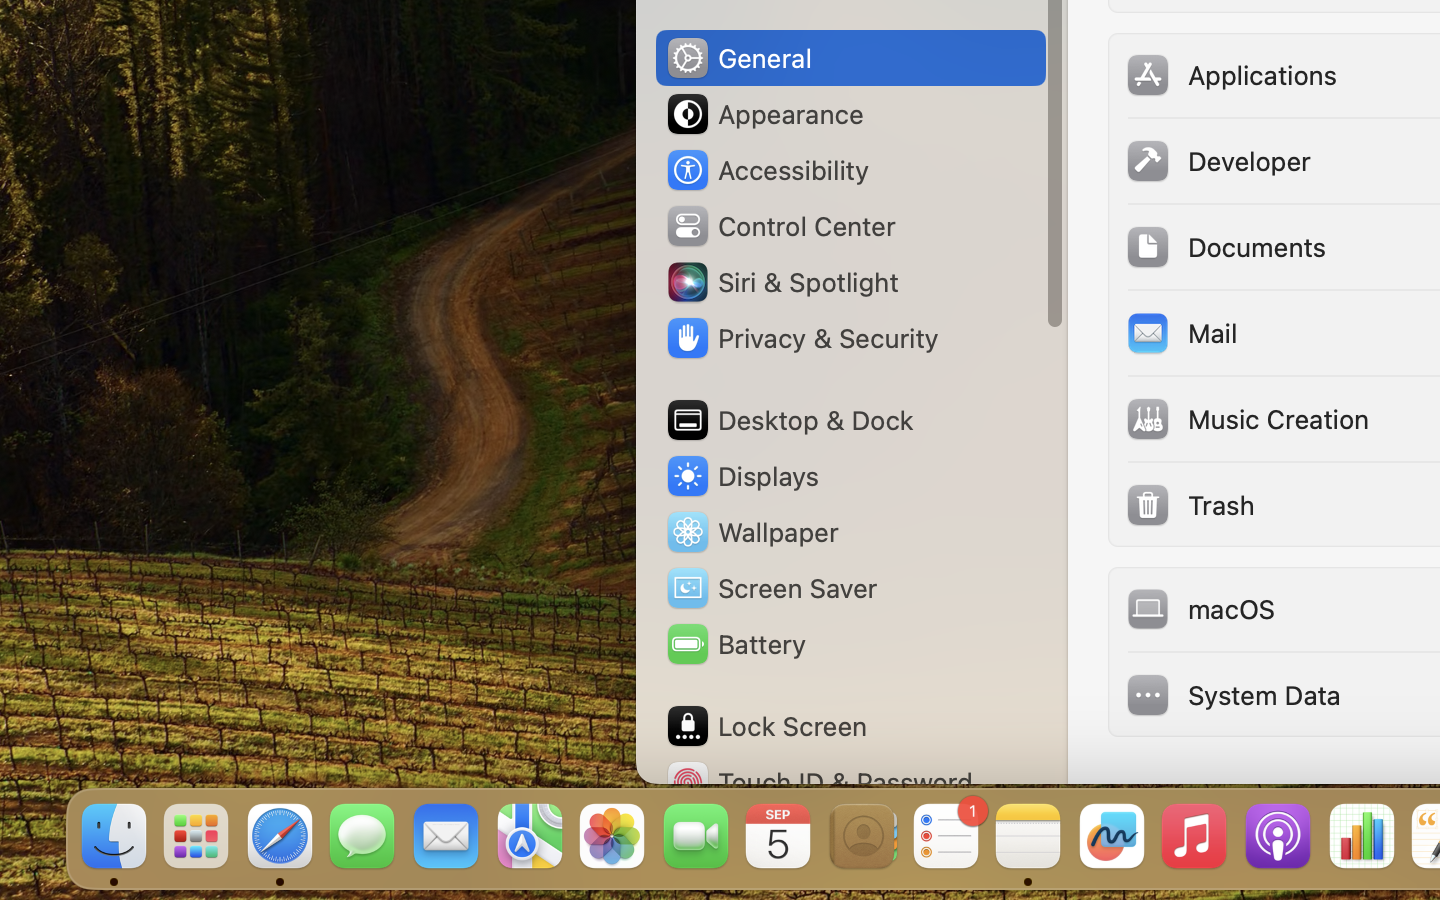  I want to click on Battery, so click(735, 644).